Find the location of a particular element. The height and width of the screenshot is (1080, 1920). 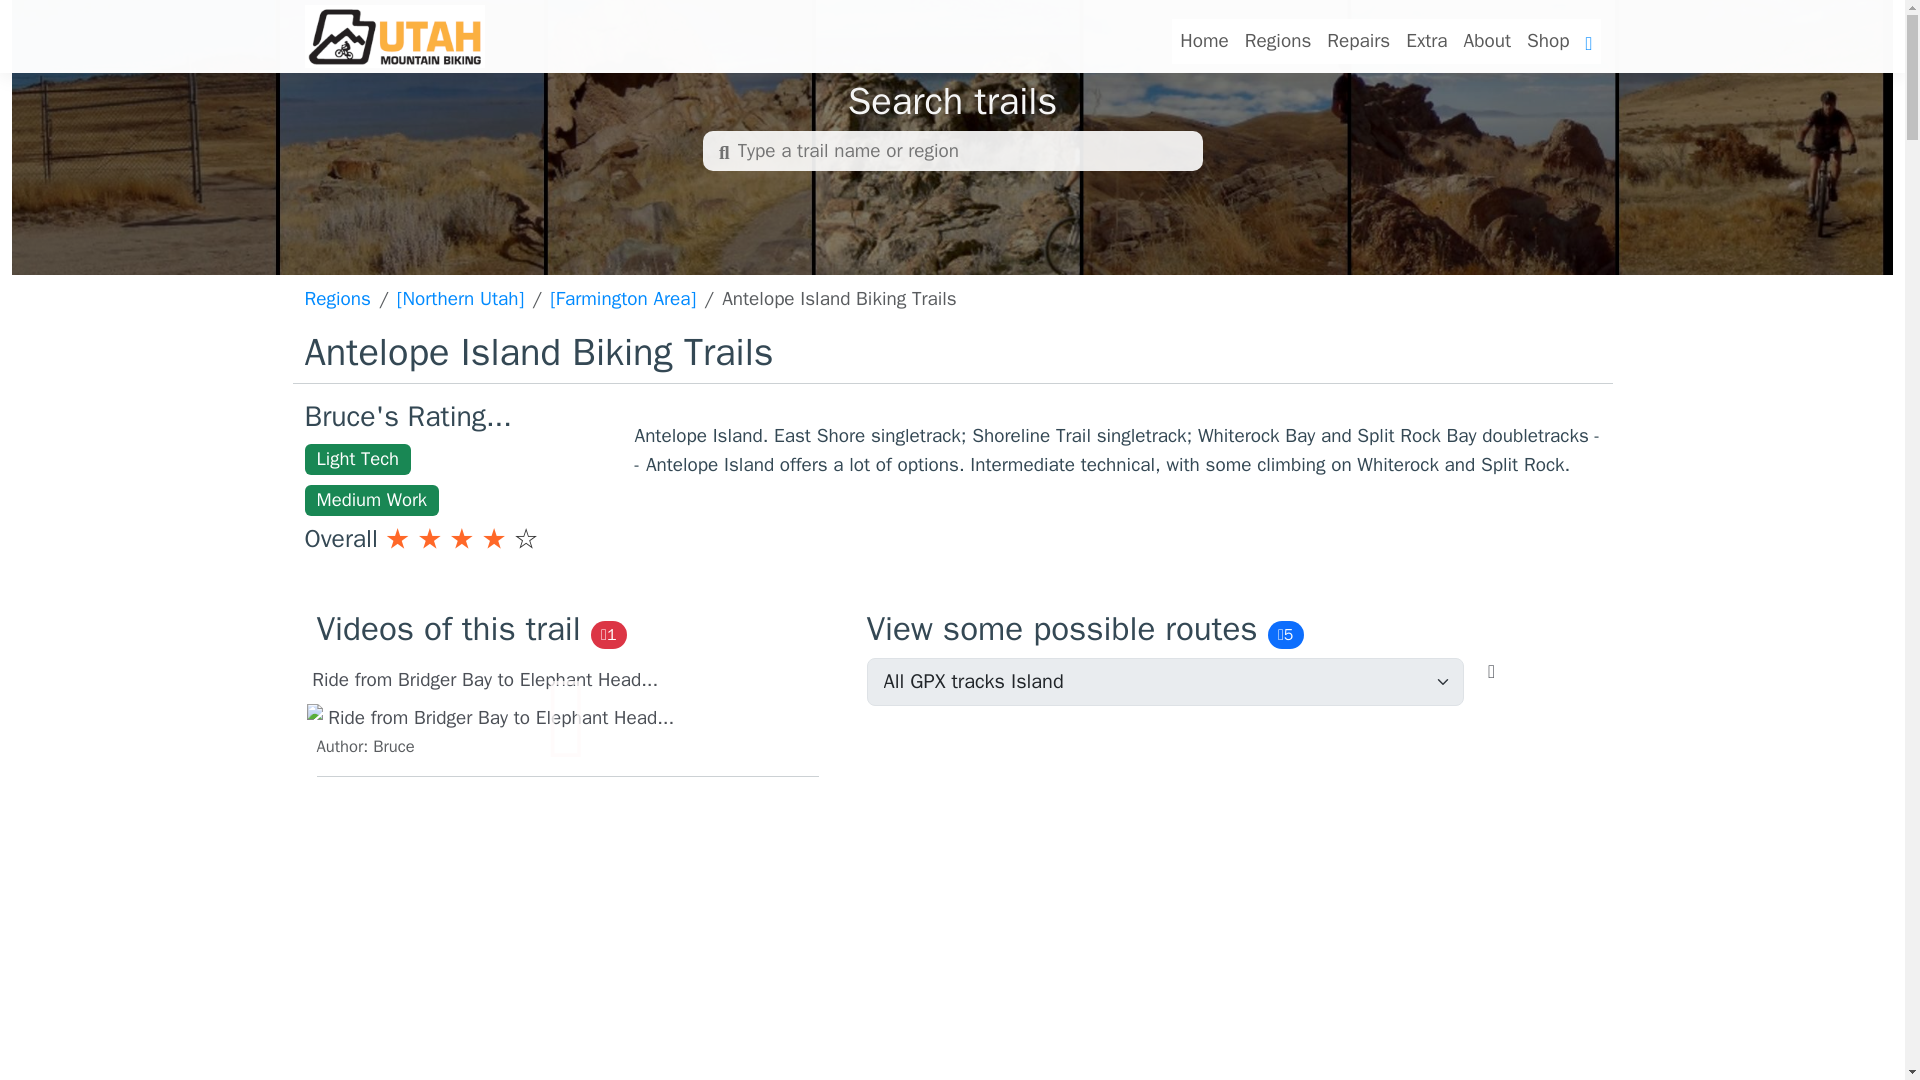

Extra is located at coordinates (566, 708).